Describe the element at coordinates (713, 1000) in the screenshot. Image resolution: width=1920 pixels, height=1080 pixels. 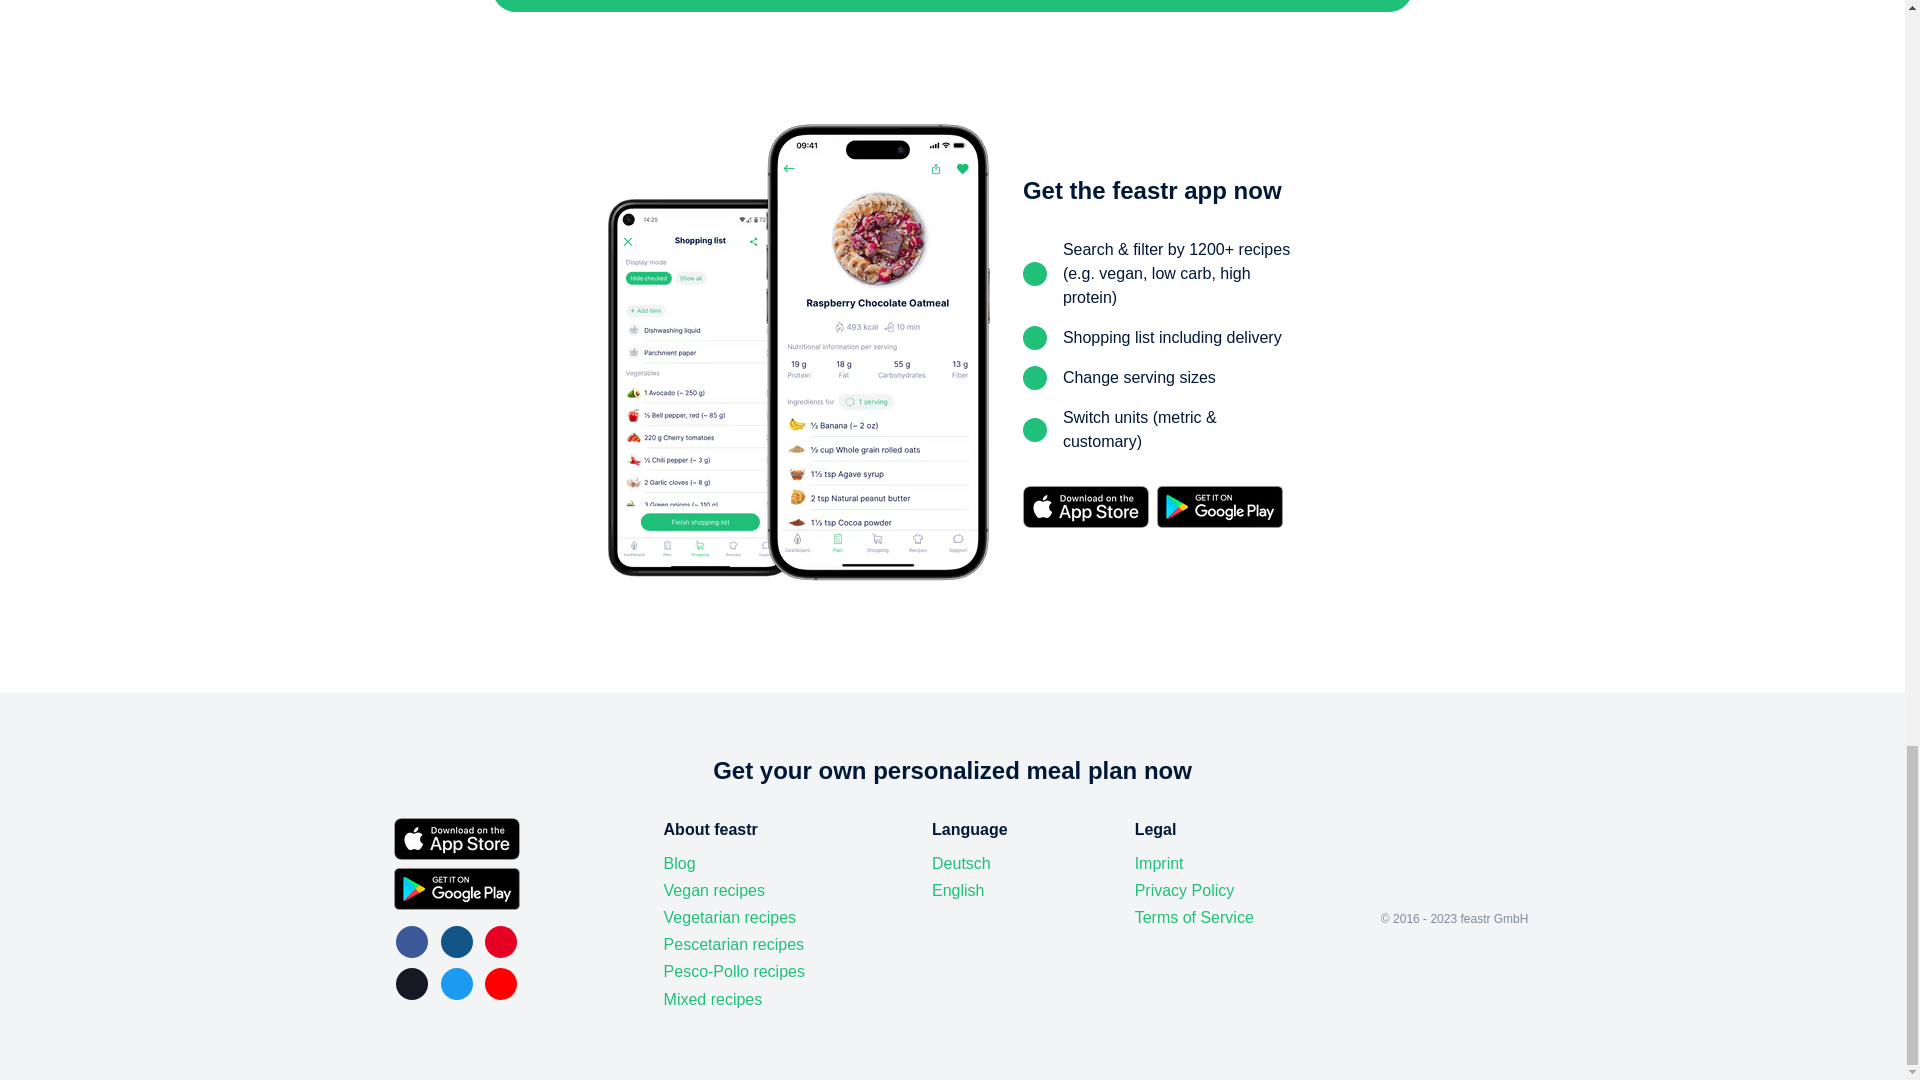
I see `Mixed recipes` at that location.